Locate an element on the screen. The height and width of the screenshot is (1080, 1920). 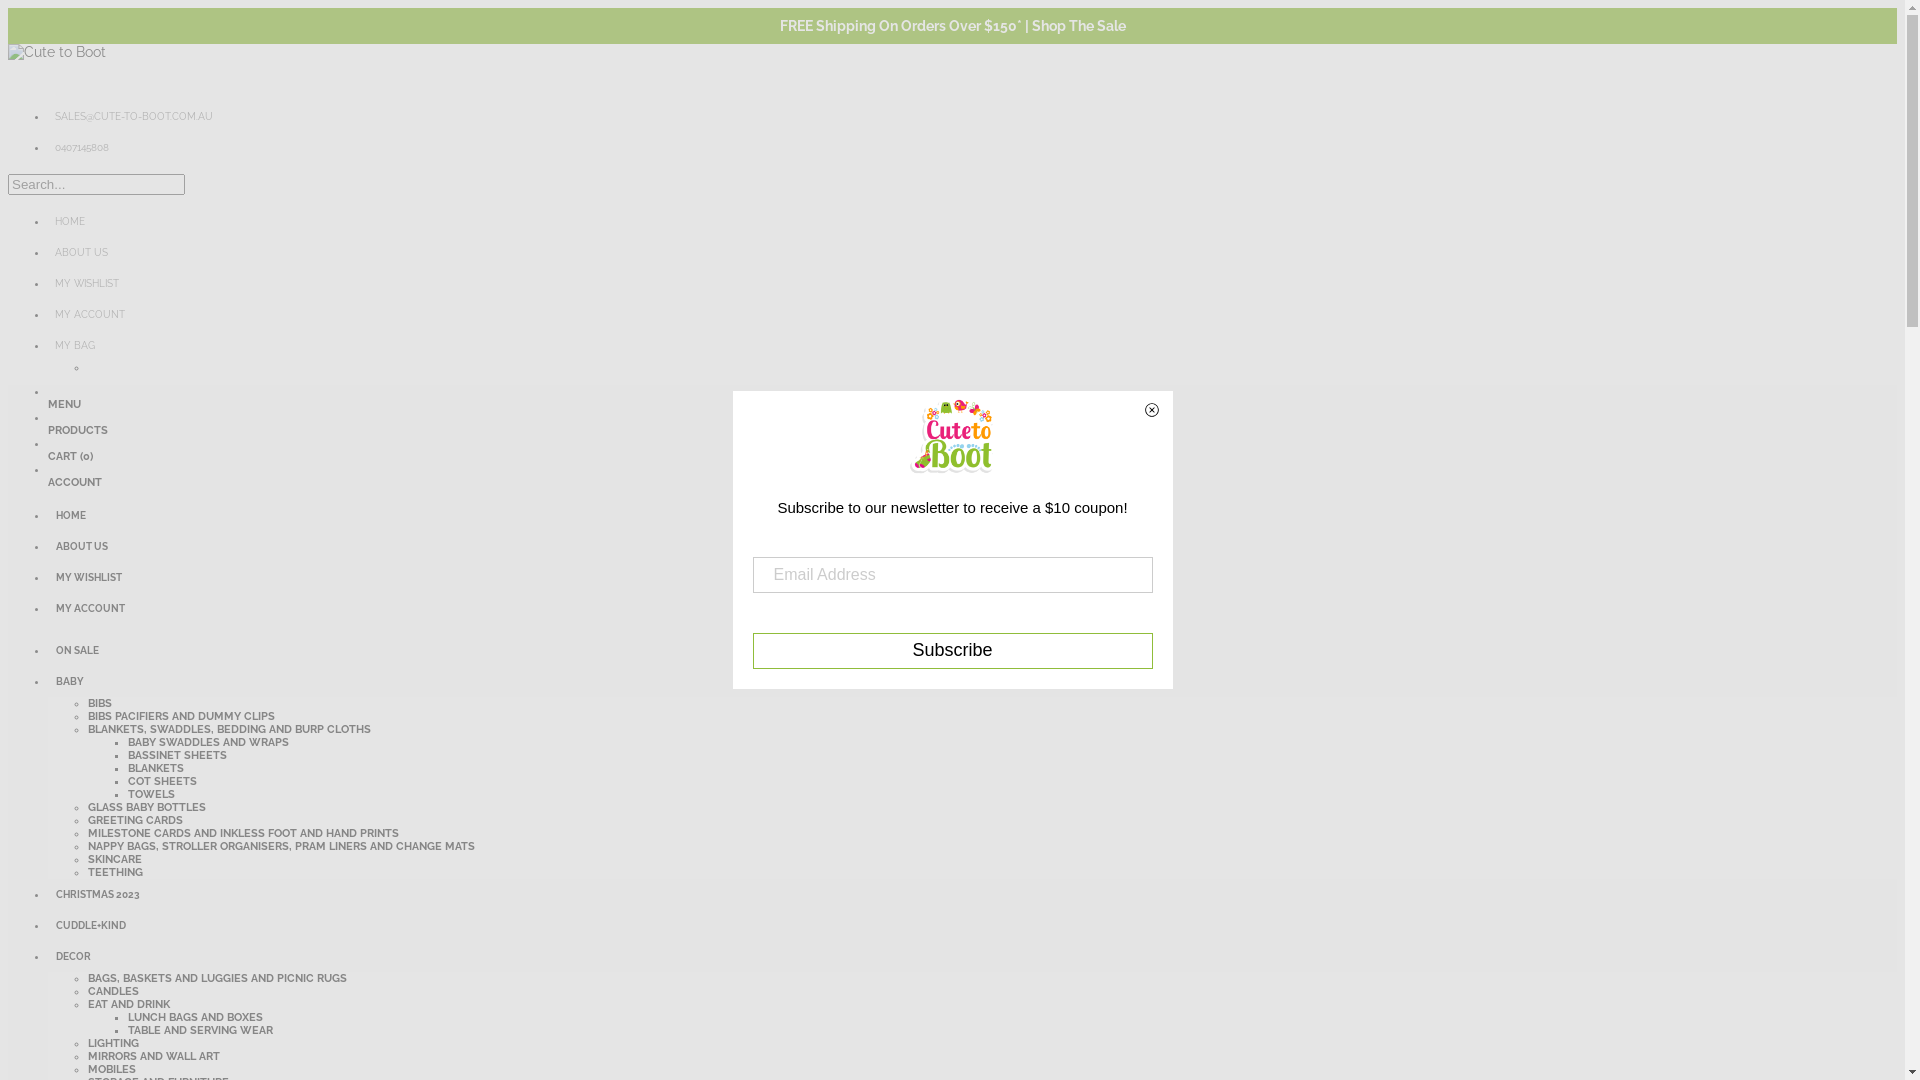
TABLE AND SERVING WEAR is located at coordinates (200, 1030).